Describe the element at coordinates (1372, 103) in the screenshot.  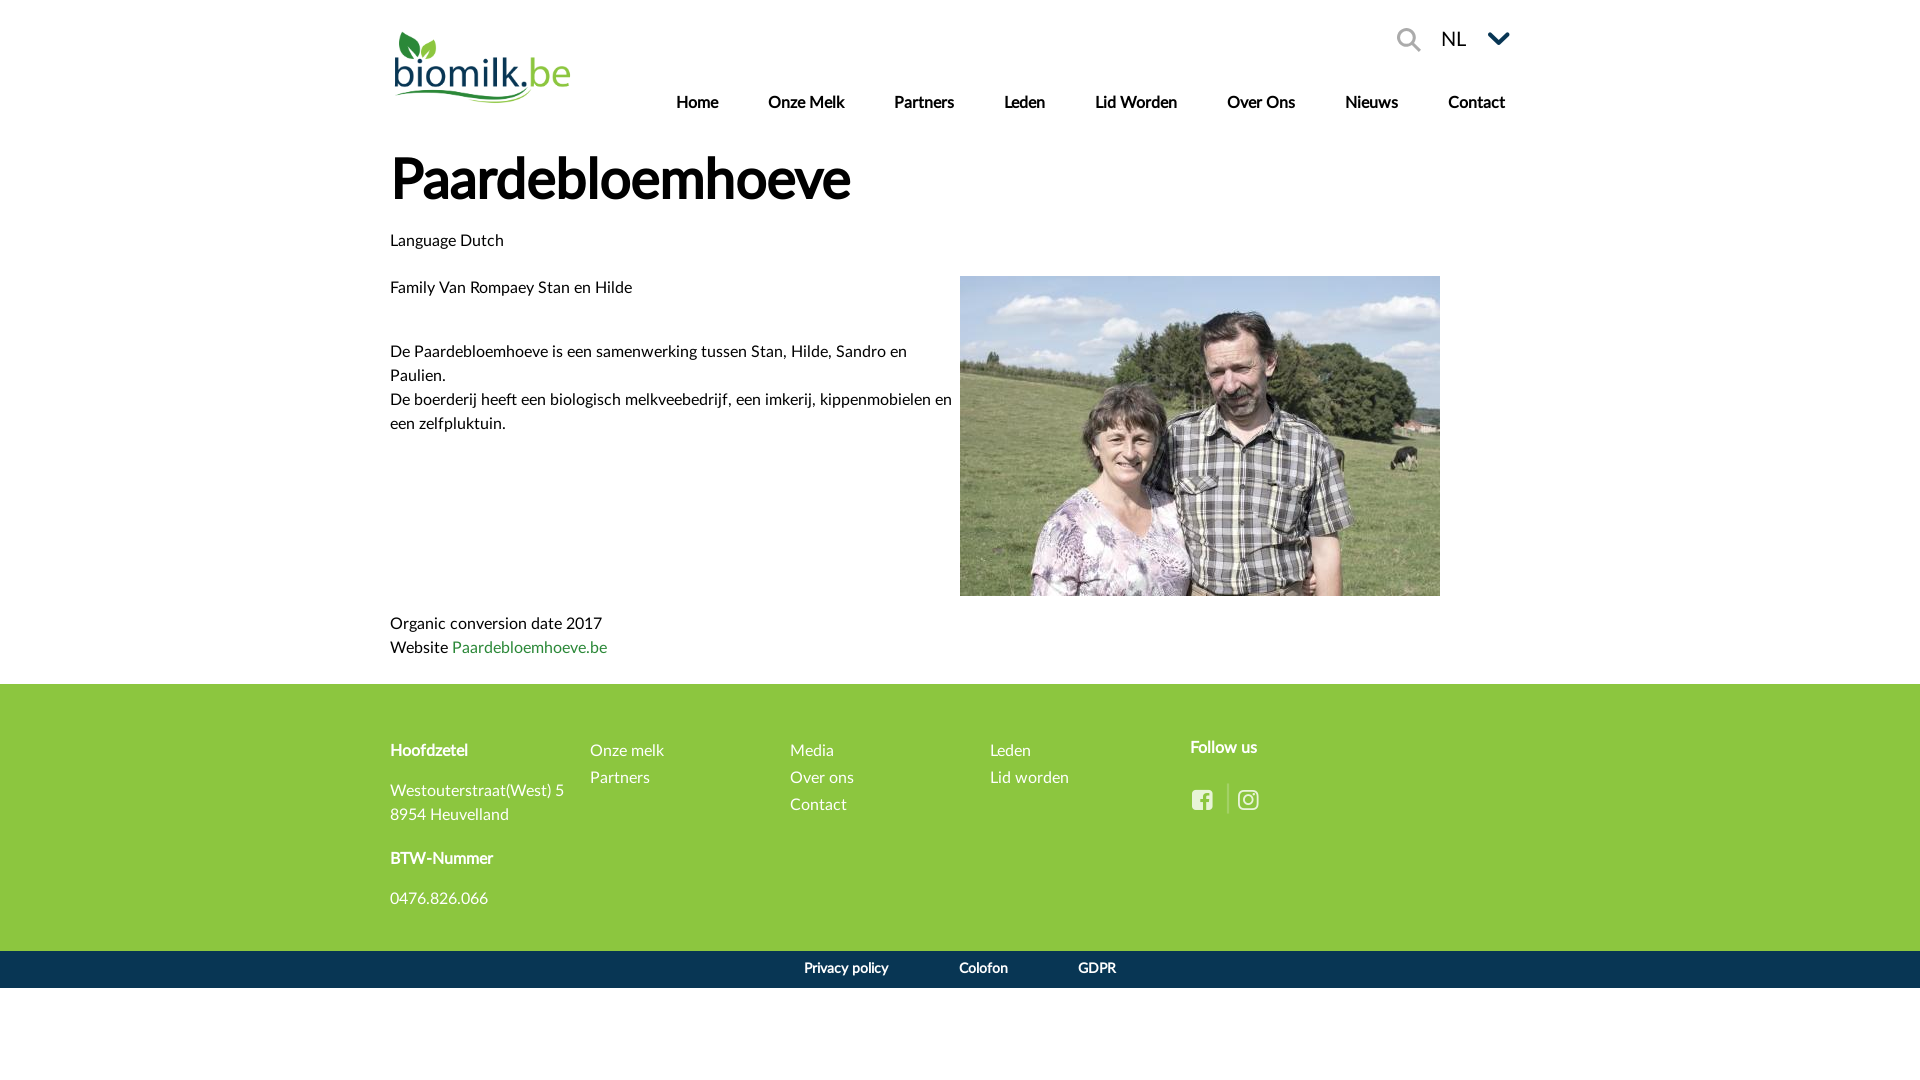
I see `Nieuws` at that location.